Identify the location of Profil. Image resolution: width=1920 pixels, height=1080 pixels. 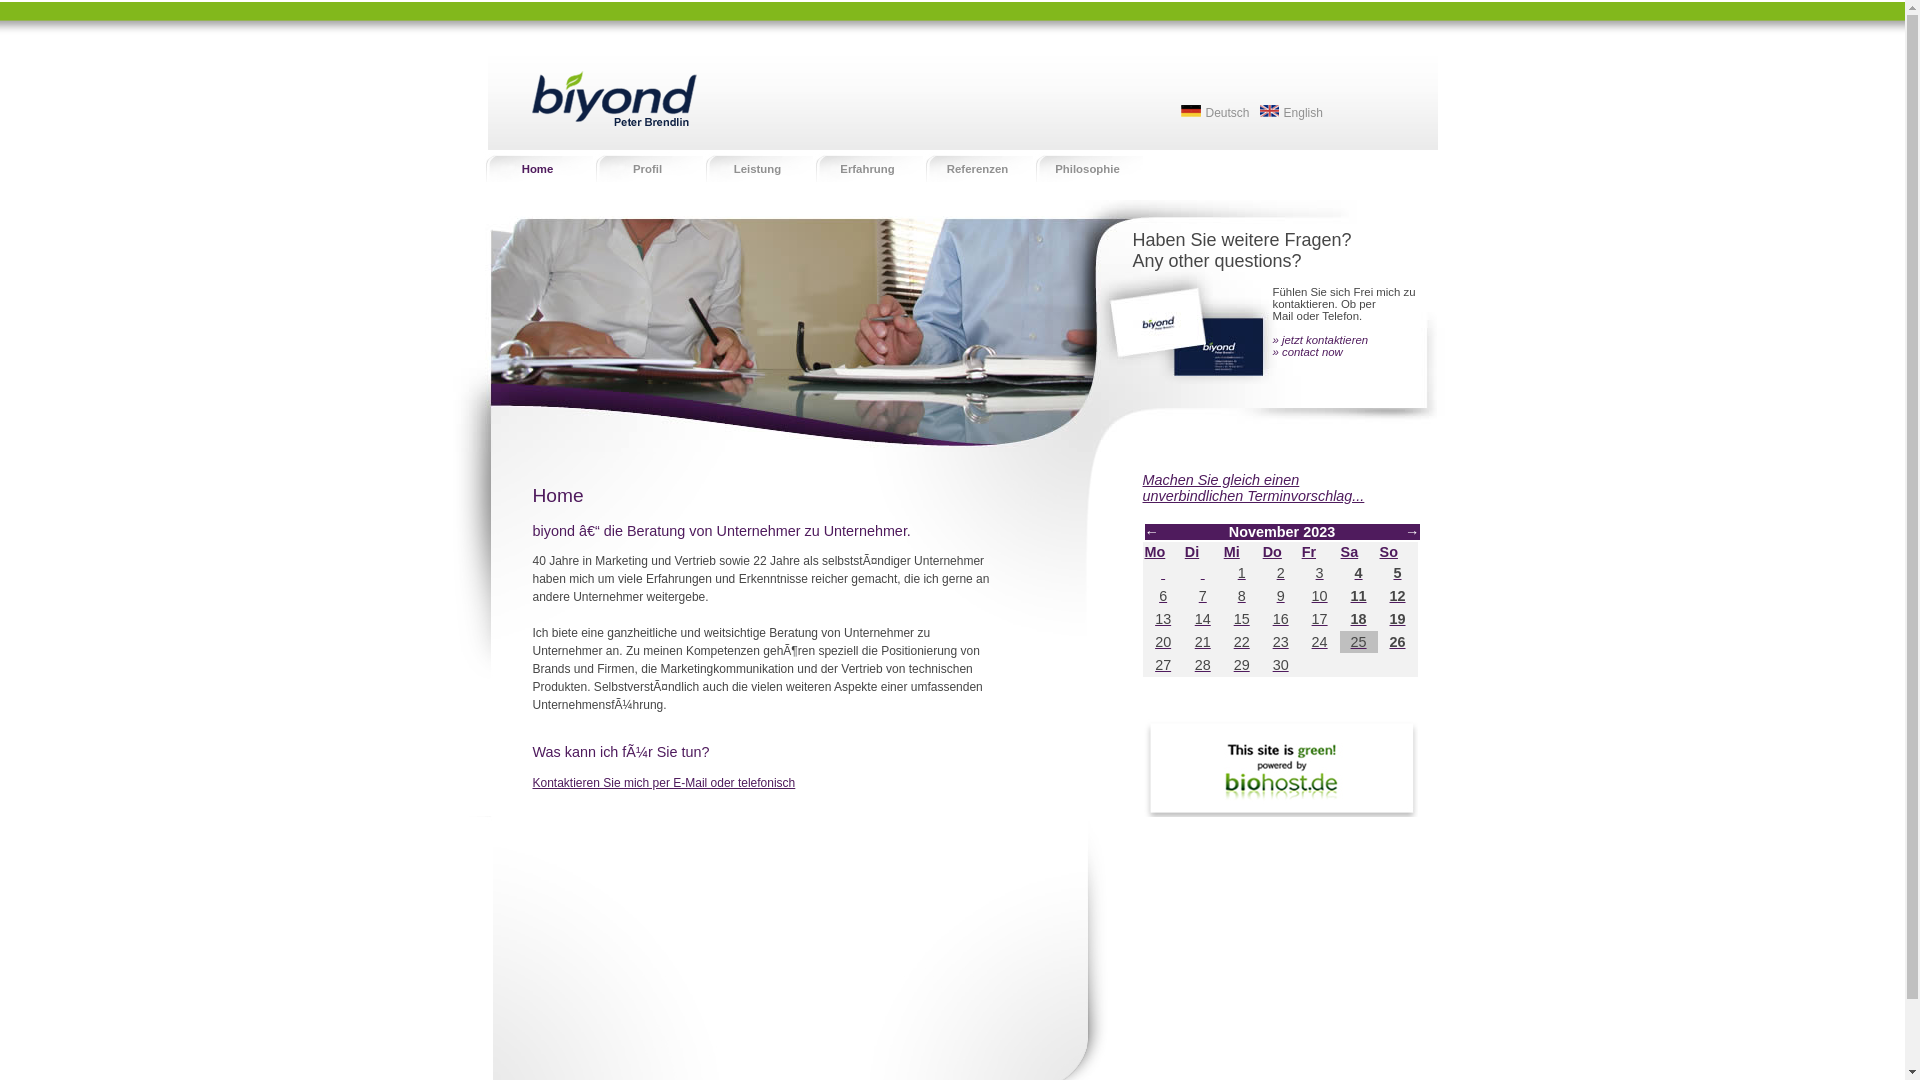
(647, 167).